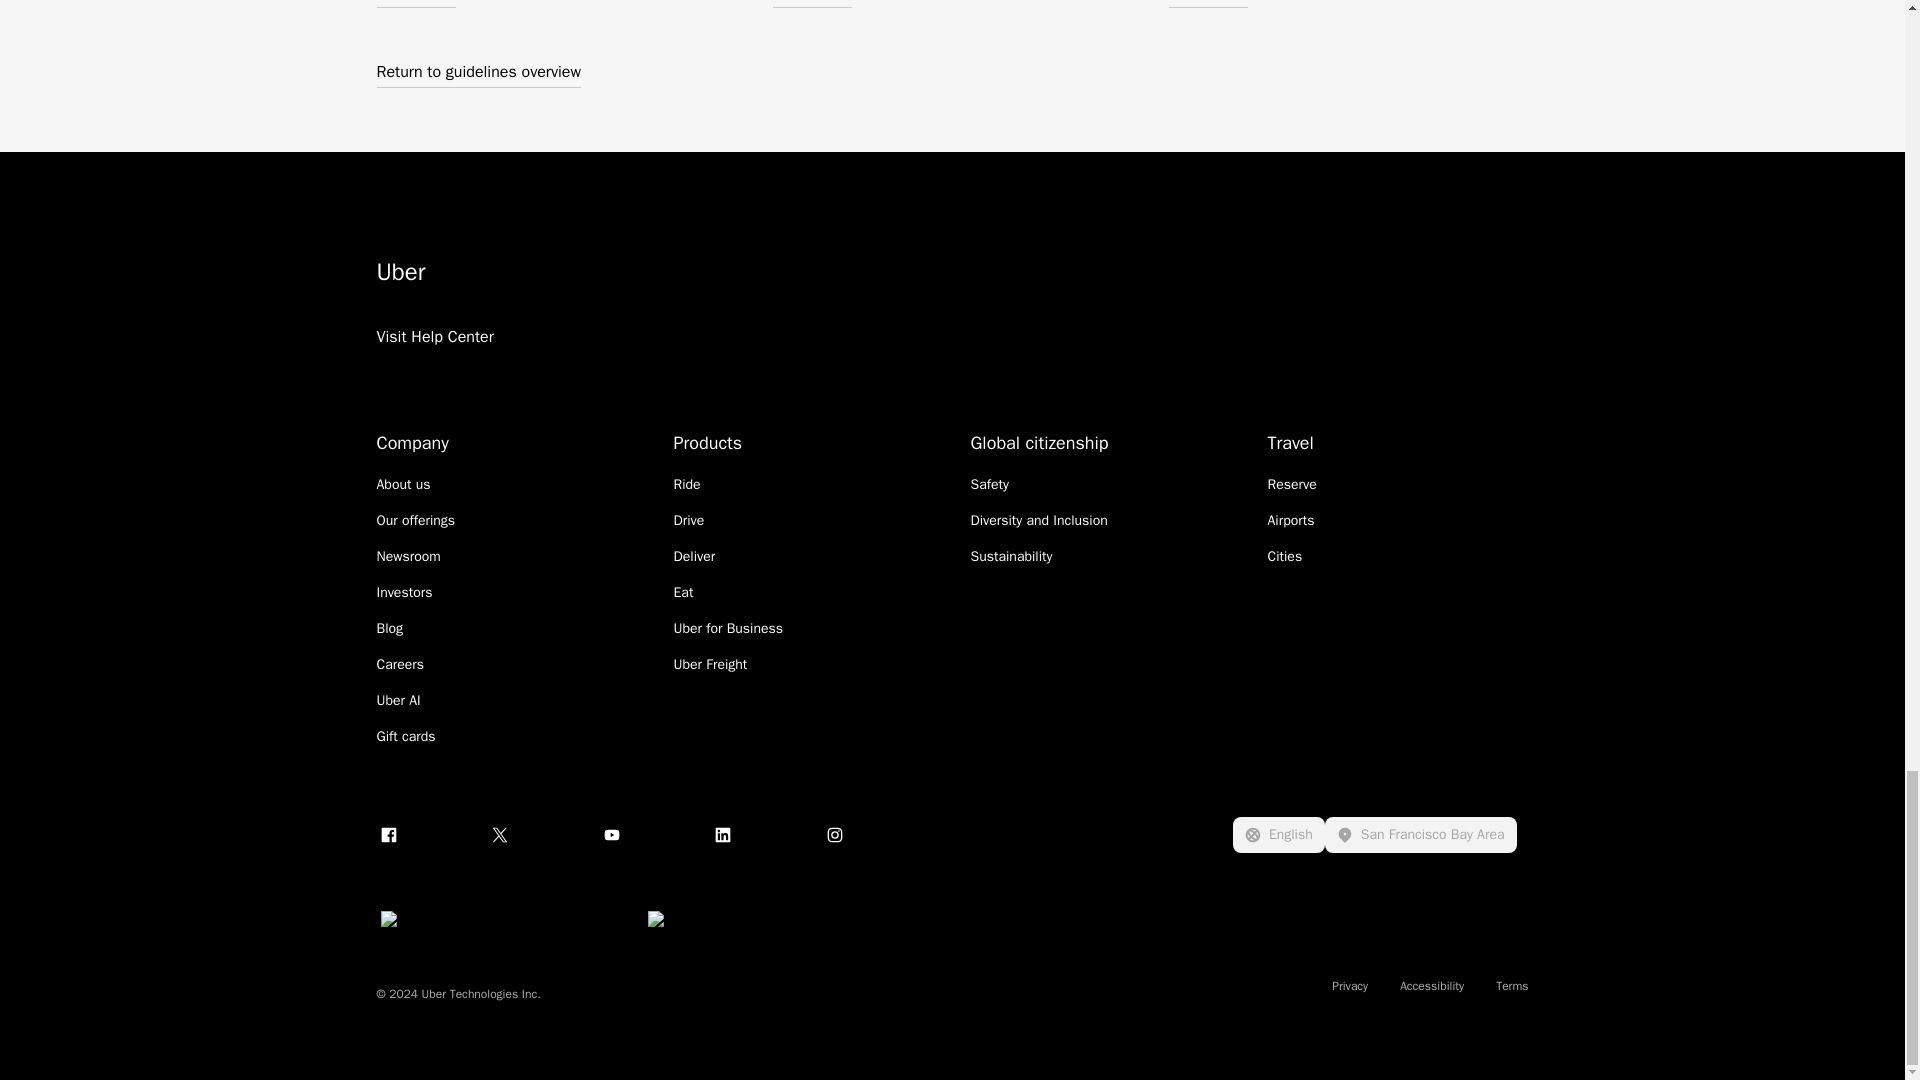  What do you see at coordinates (390, 628) in the screenshot?
I see `Blog` at bounding box center [390, 628].